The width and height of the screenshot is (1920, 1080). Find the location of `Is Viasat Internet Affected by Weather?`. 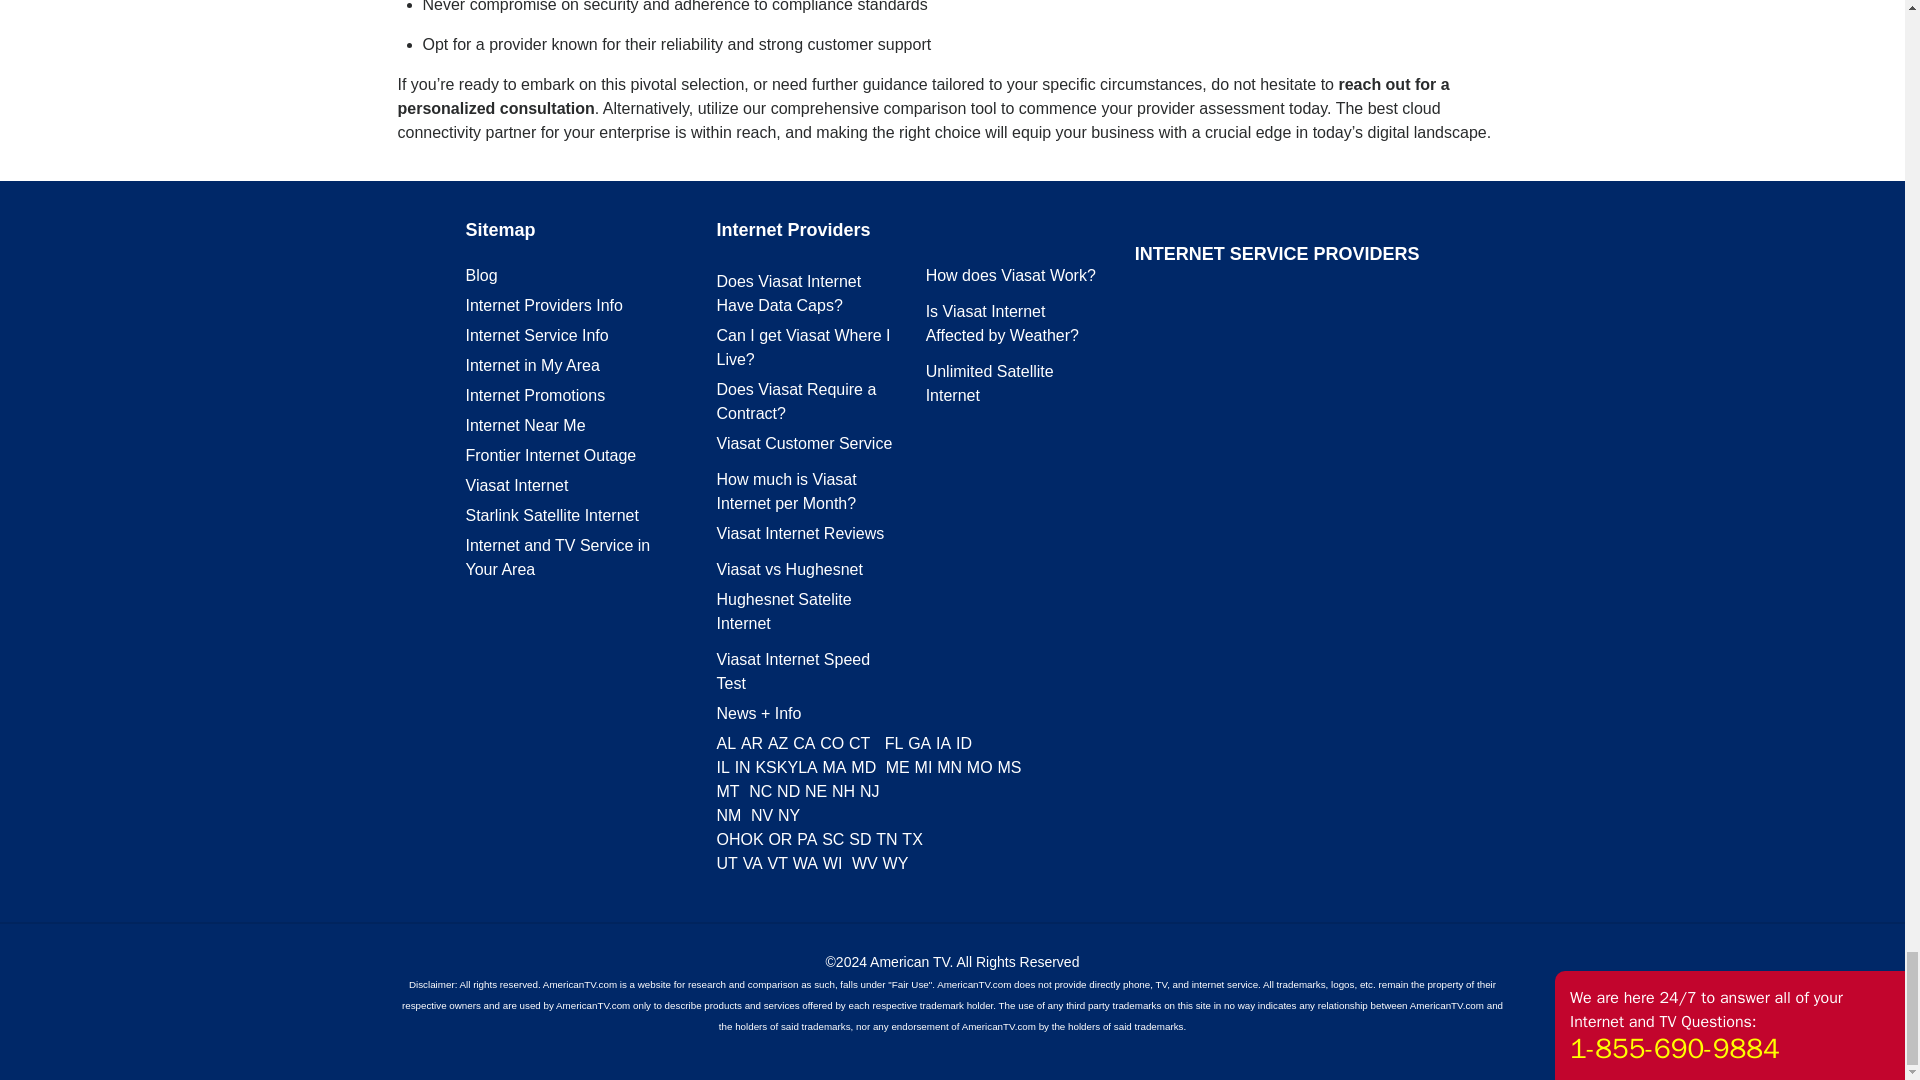

Is Viasat Internet Affected by Weather? is located at coordinates (1002, 324).